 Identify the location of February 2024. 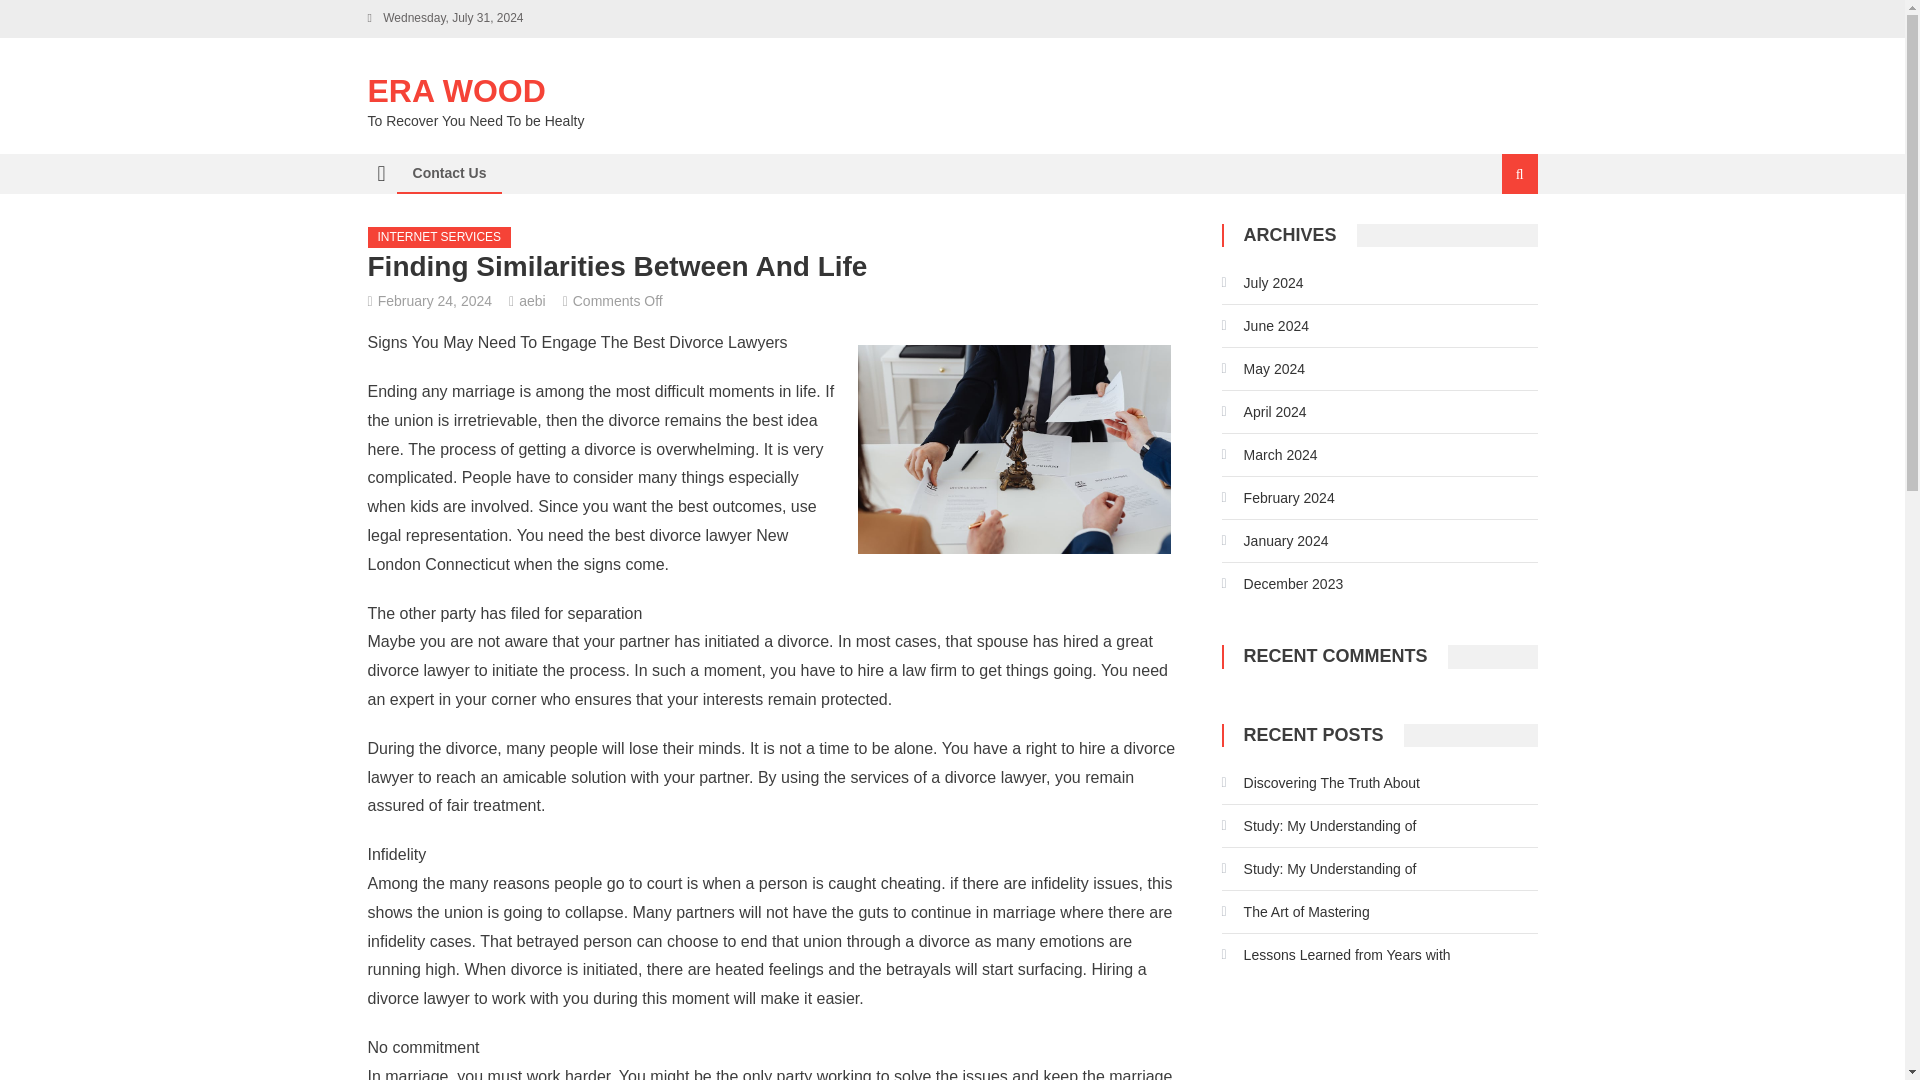
(1278, 498).